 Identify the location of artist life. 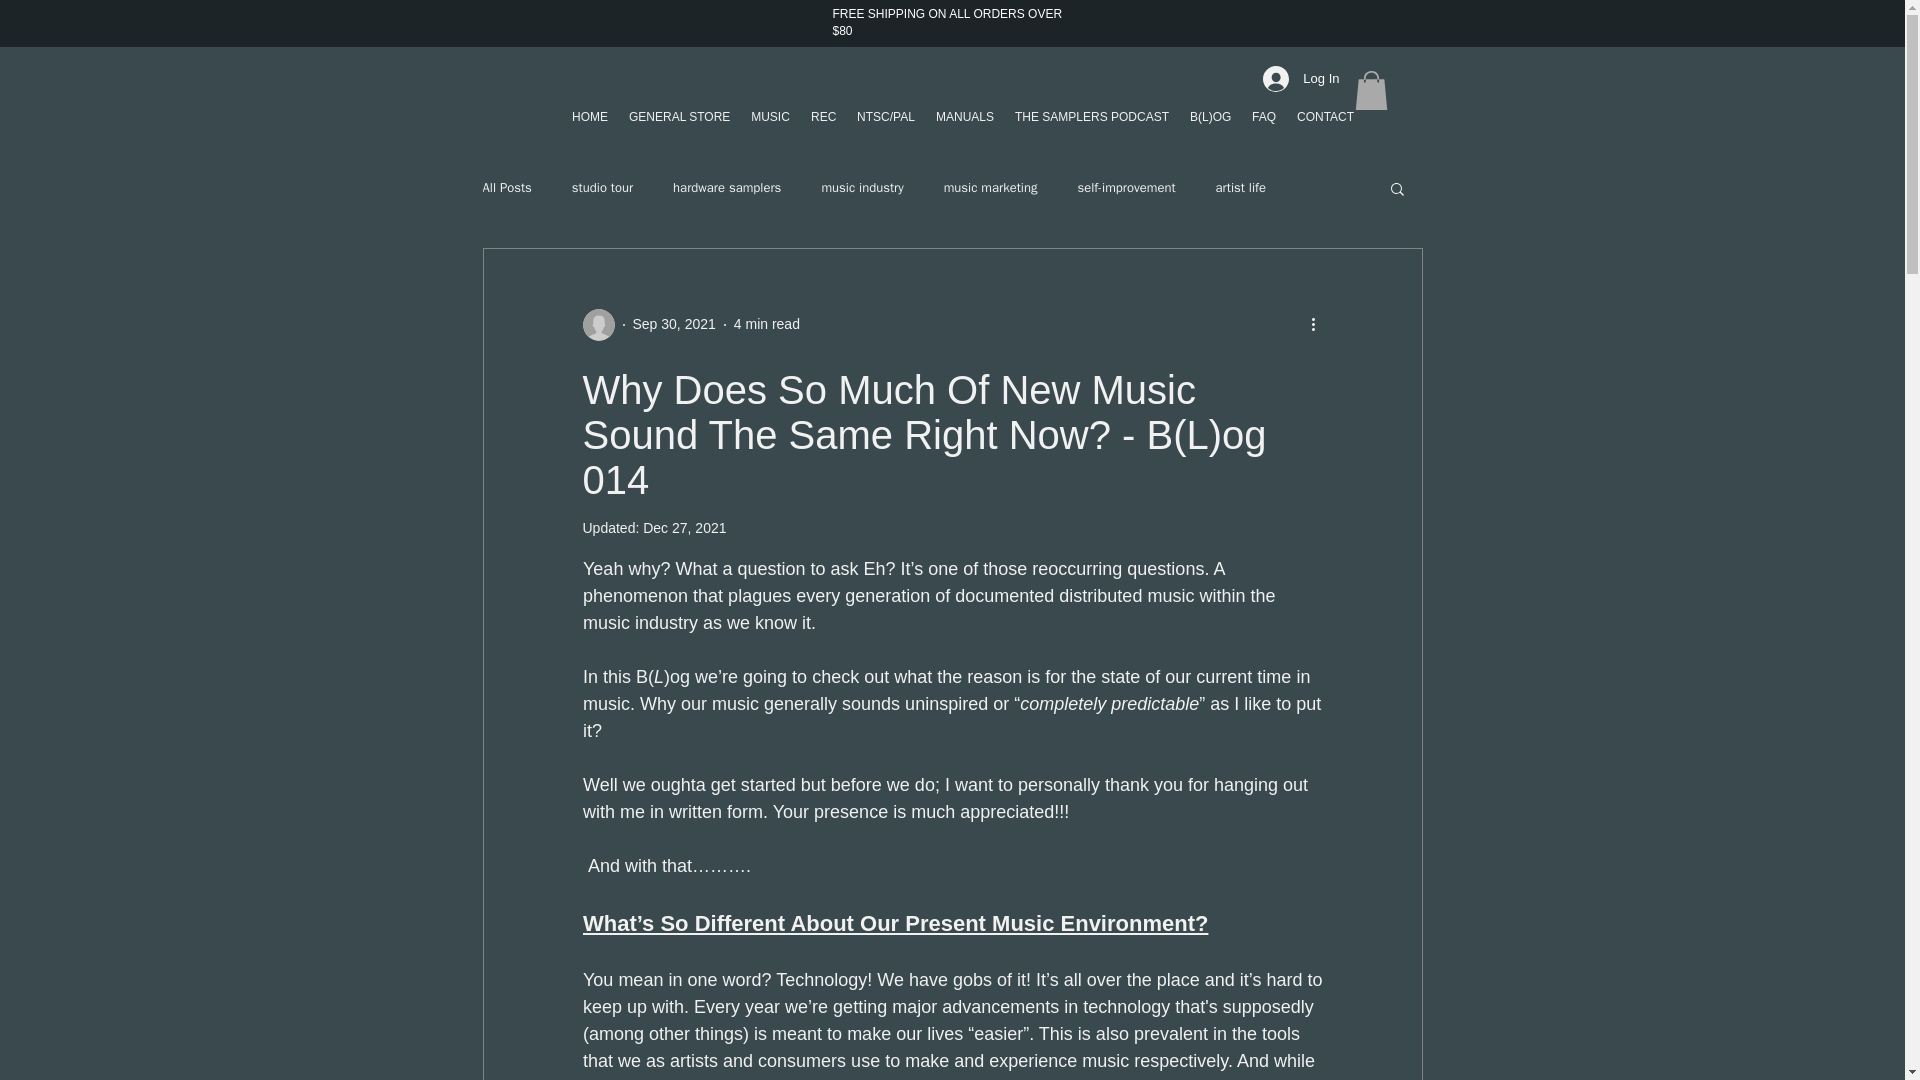
(1240, 188).